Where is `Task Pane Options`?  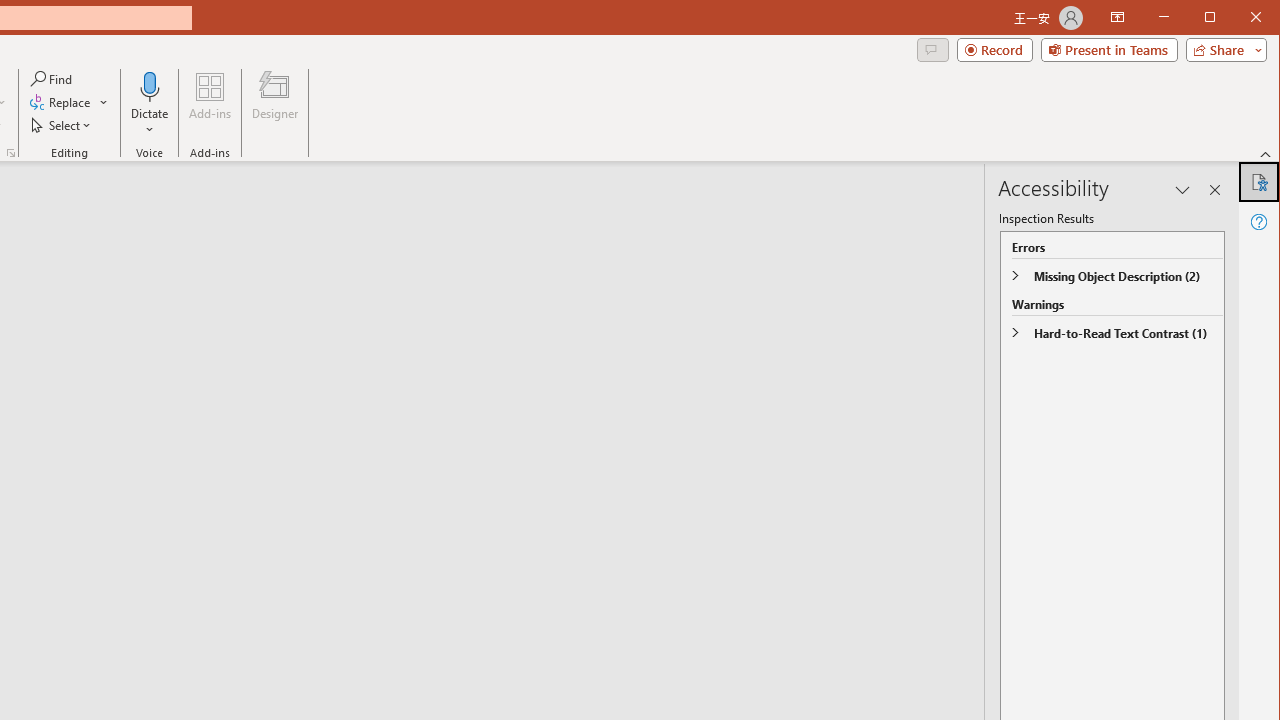 Task Pane Options is located at coordinates (1183, 190).